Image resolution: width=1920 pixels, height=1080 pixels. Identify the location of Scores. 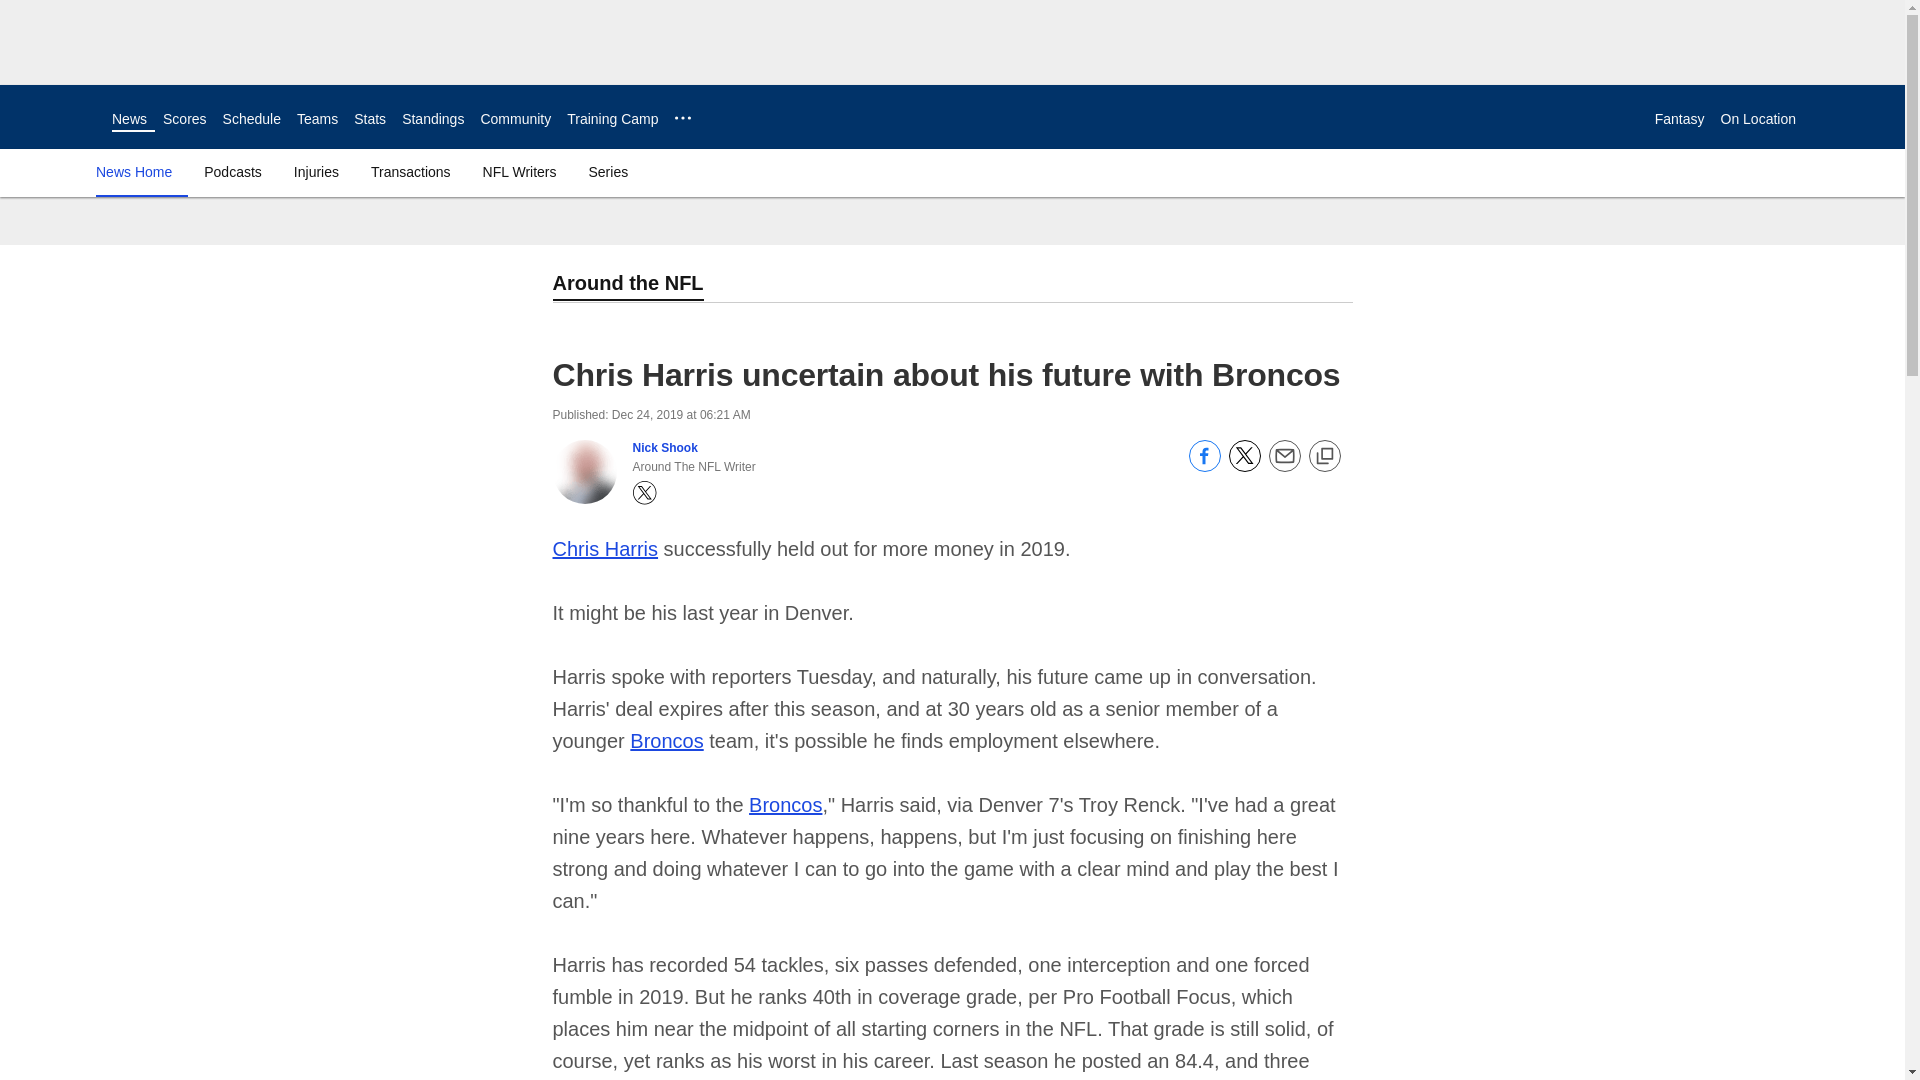
(185, 119).